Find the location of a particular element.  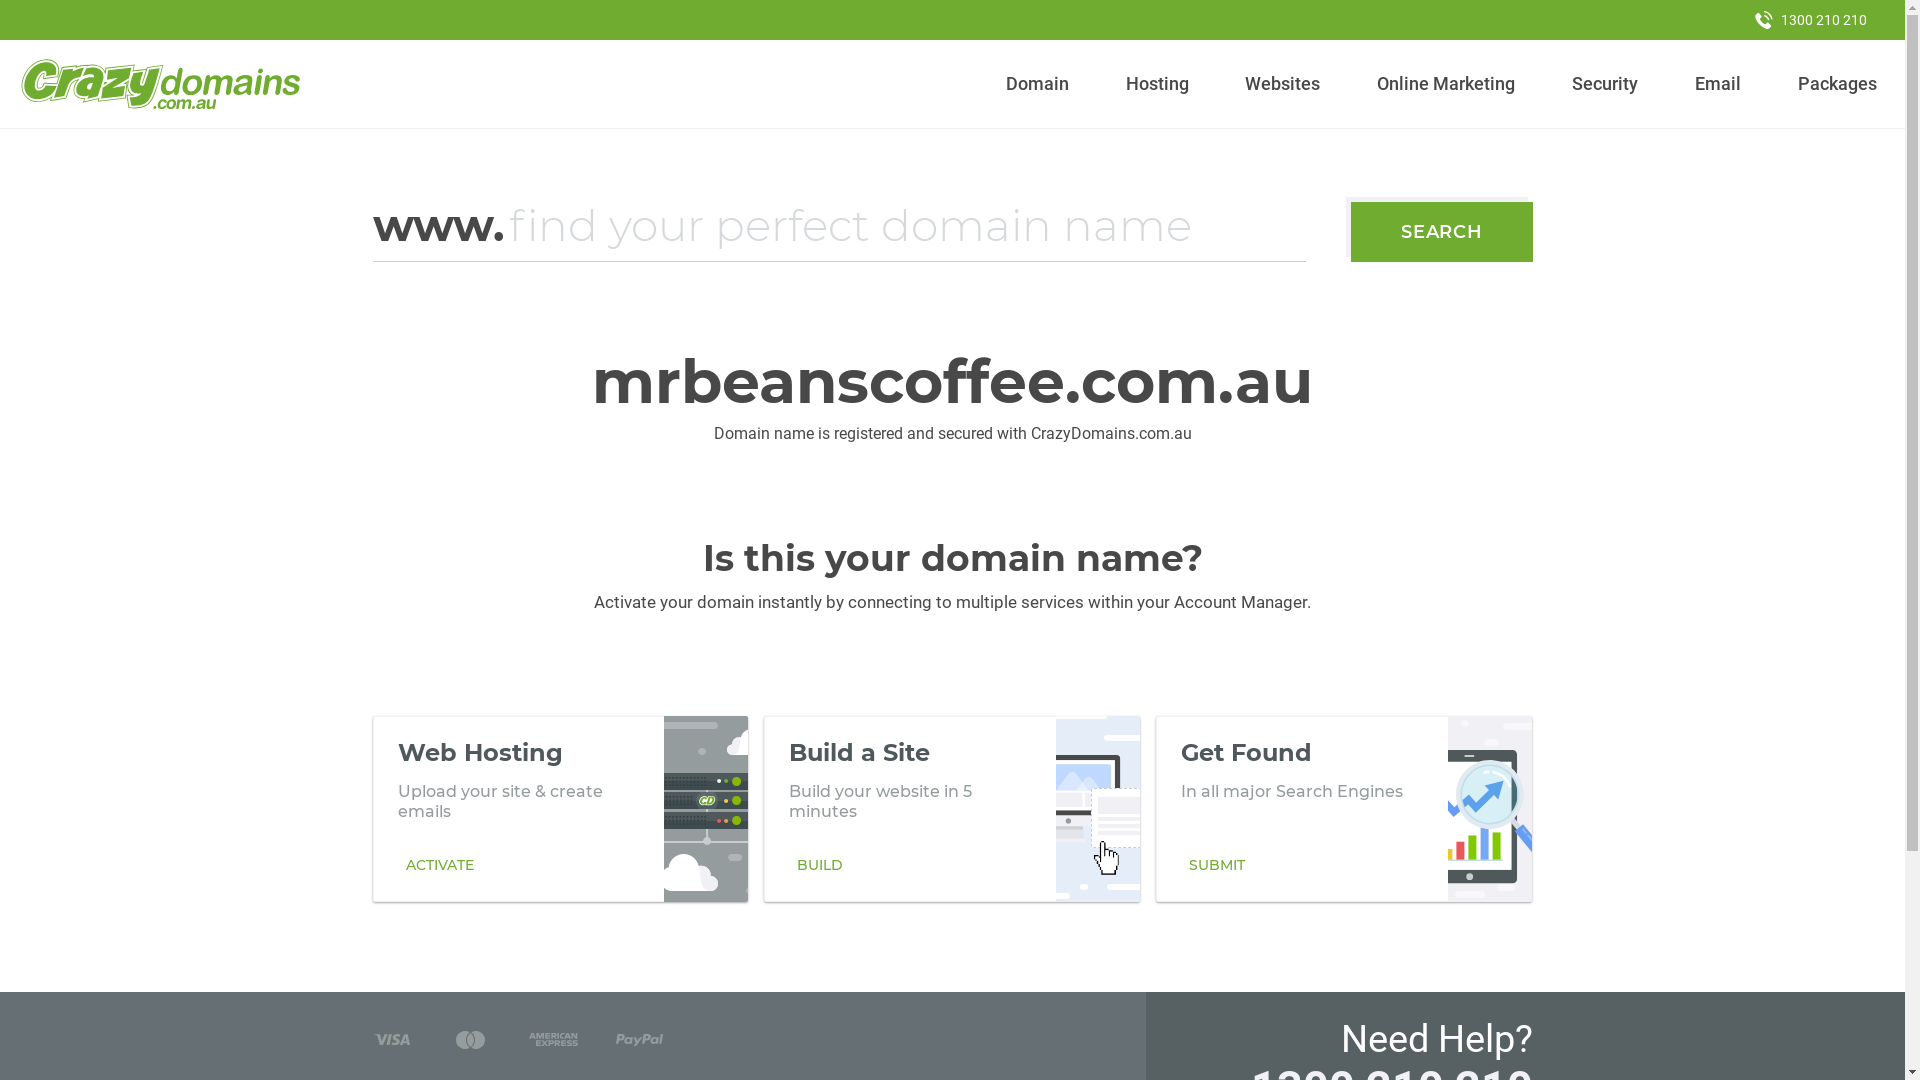

SEARCH is located at coordinates (1442, 232).